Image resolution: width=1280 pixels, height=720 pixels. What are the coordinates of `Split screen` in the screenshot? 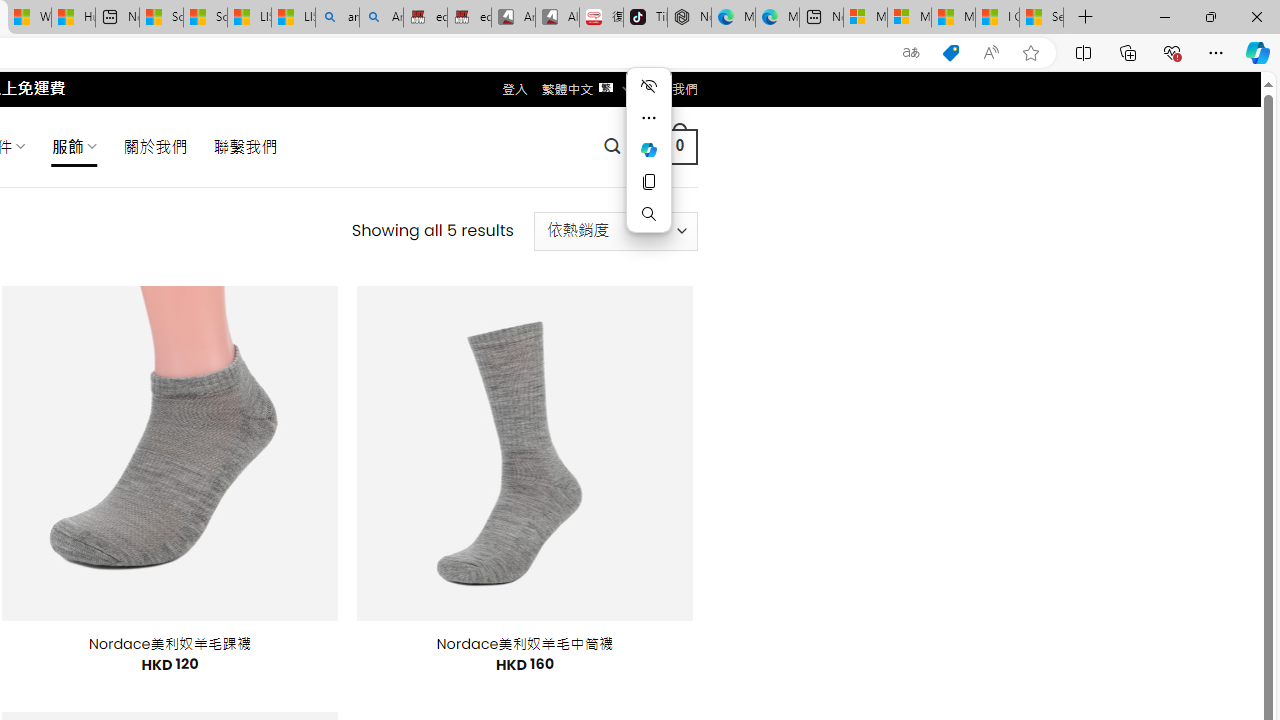 It's located at (1083, 52).